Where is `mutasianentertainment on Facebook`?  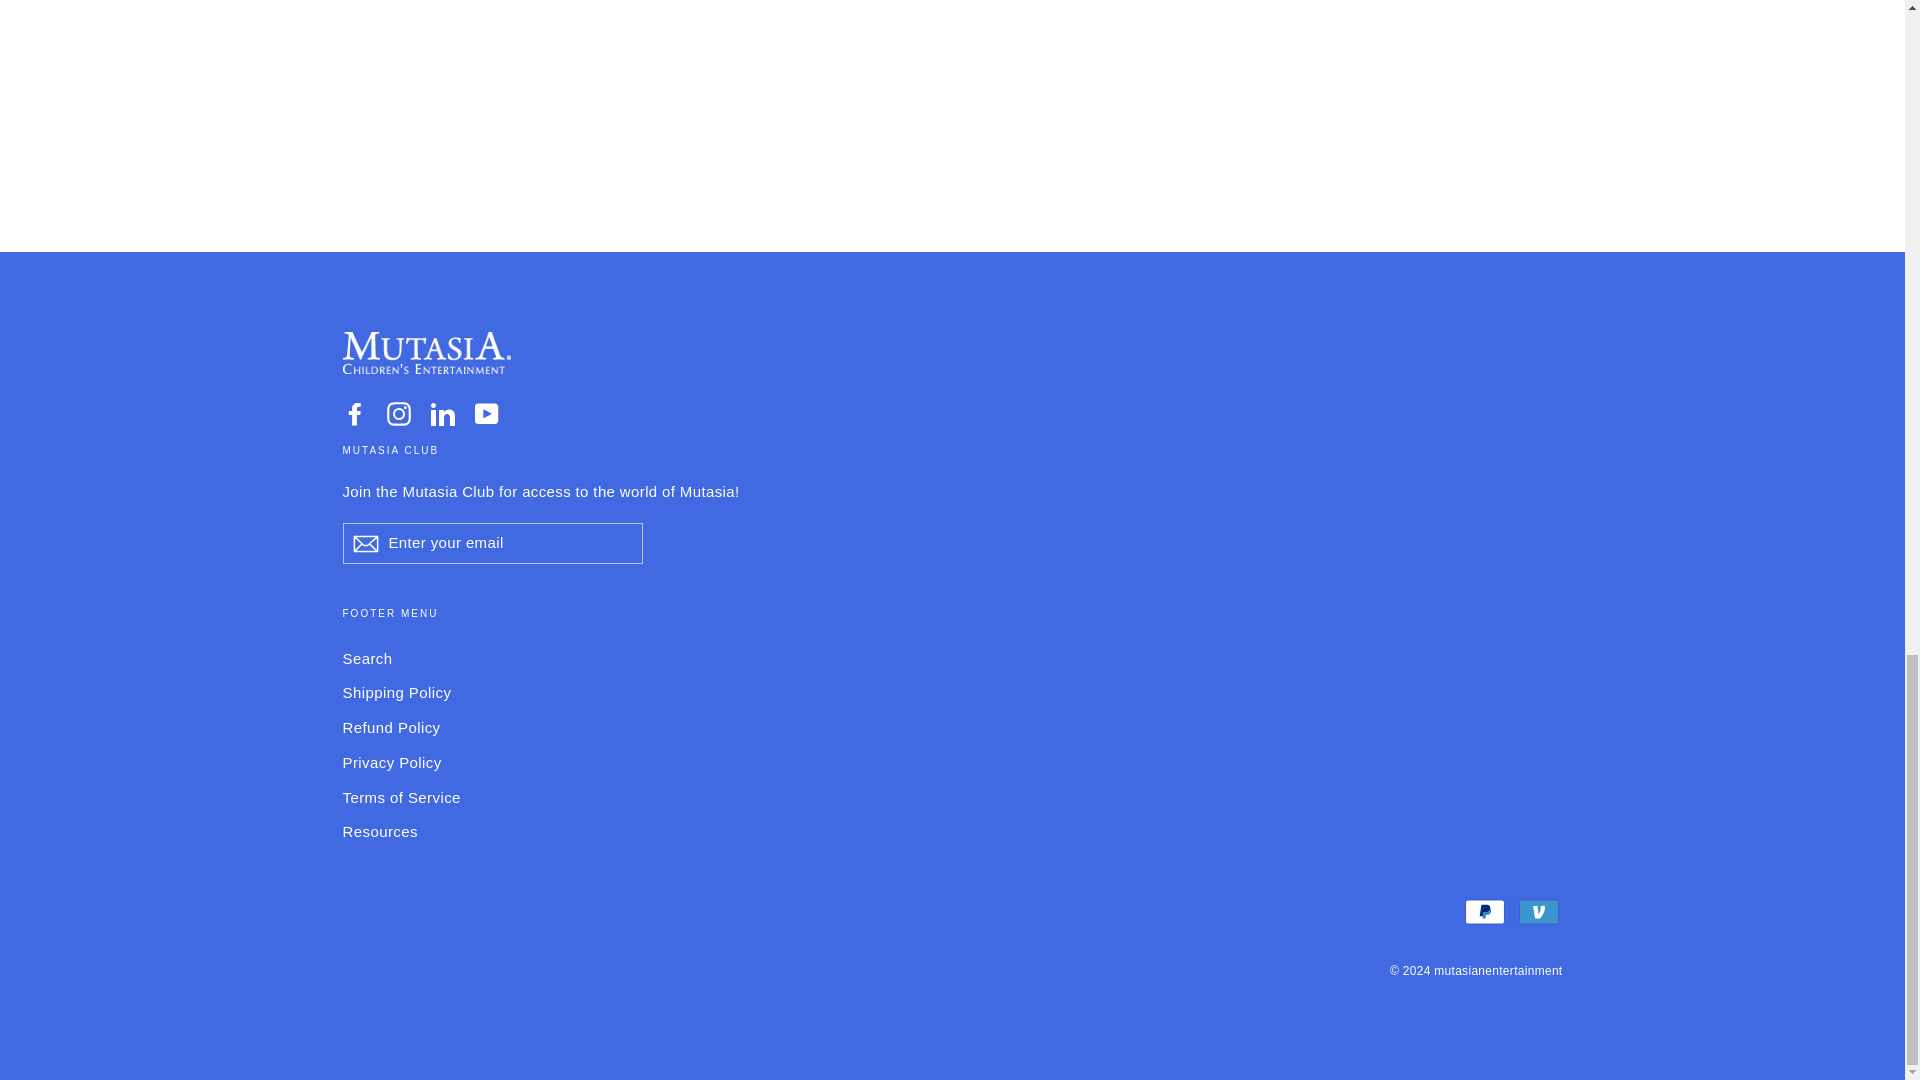 mutasianentertainment on Facebook is located at coordinates (354, 412).